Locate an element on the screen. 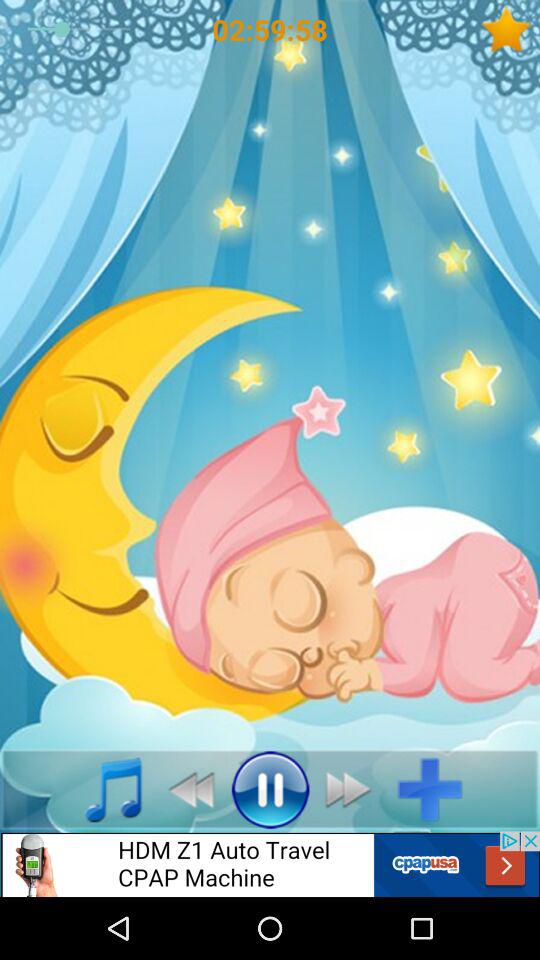  add track option is located at coordinates (438, 789).